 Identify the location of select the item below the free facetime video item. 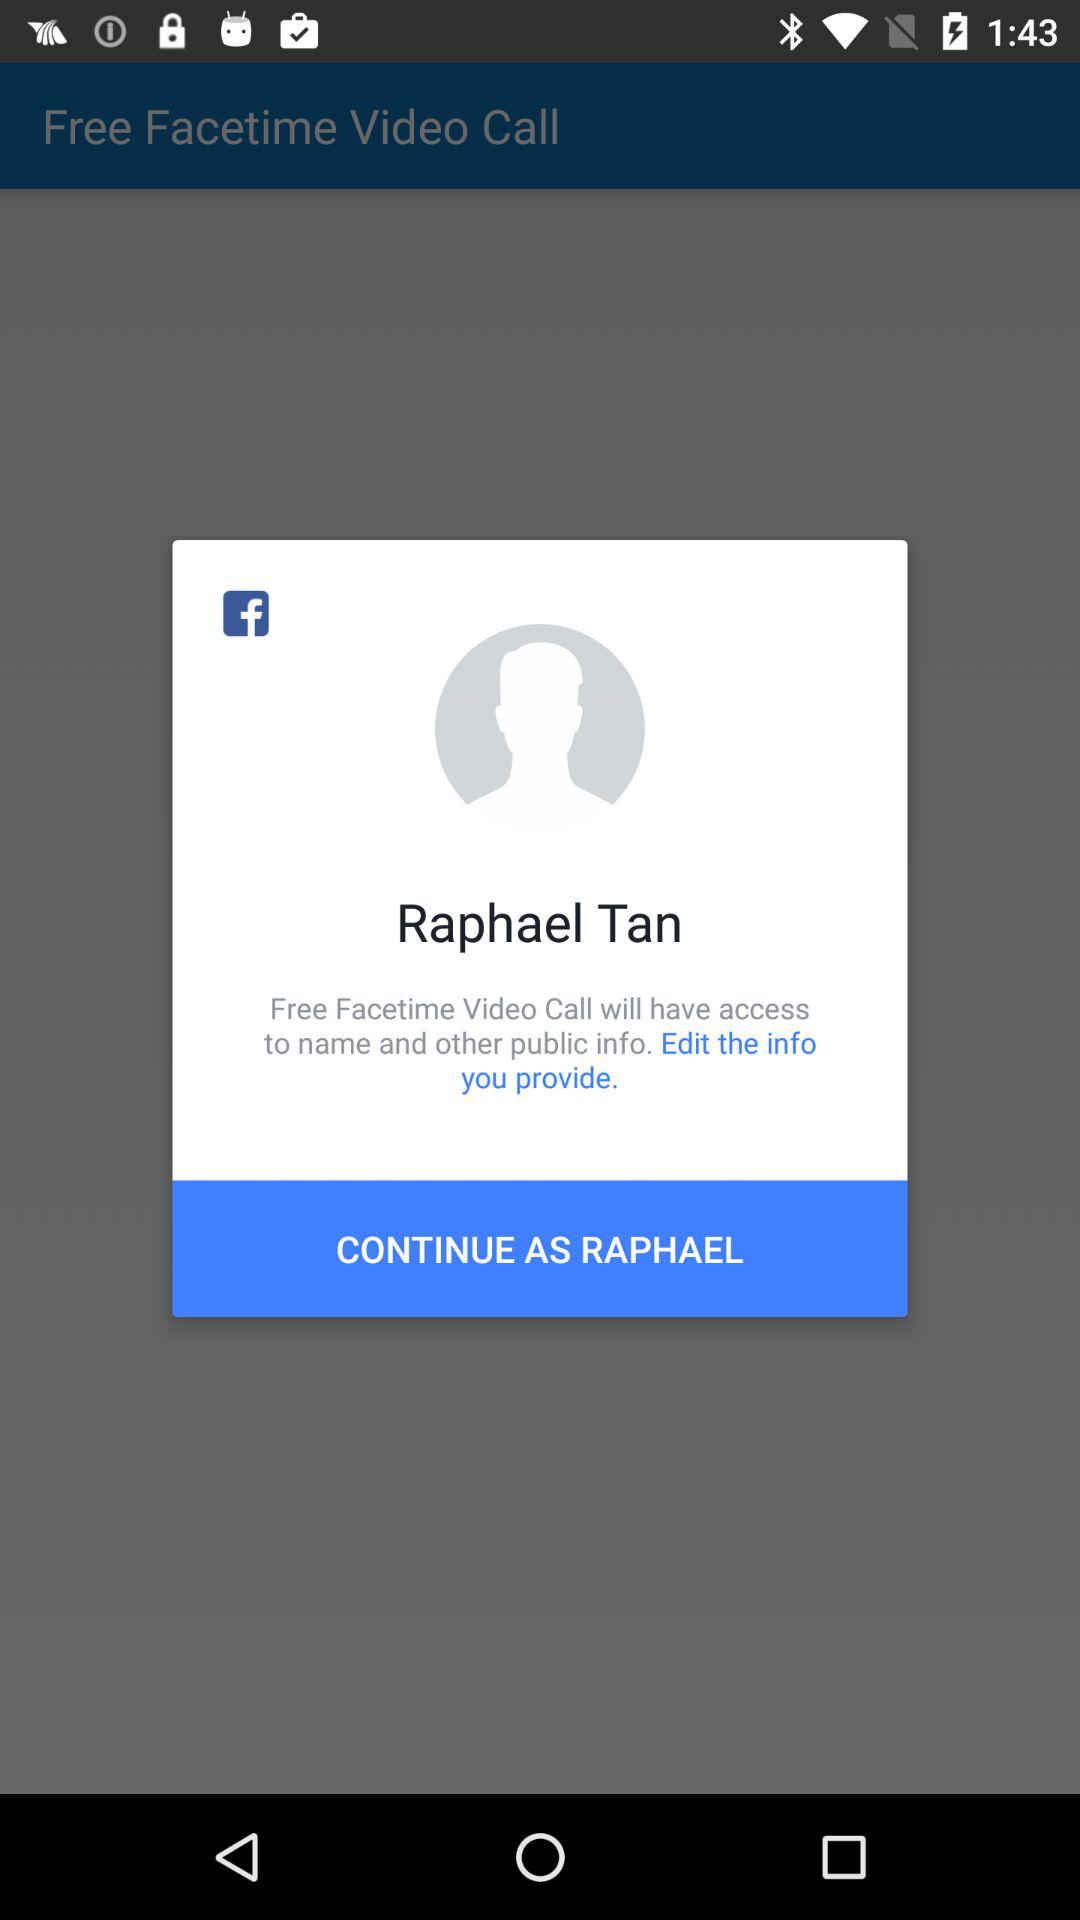
(540, 1248).